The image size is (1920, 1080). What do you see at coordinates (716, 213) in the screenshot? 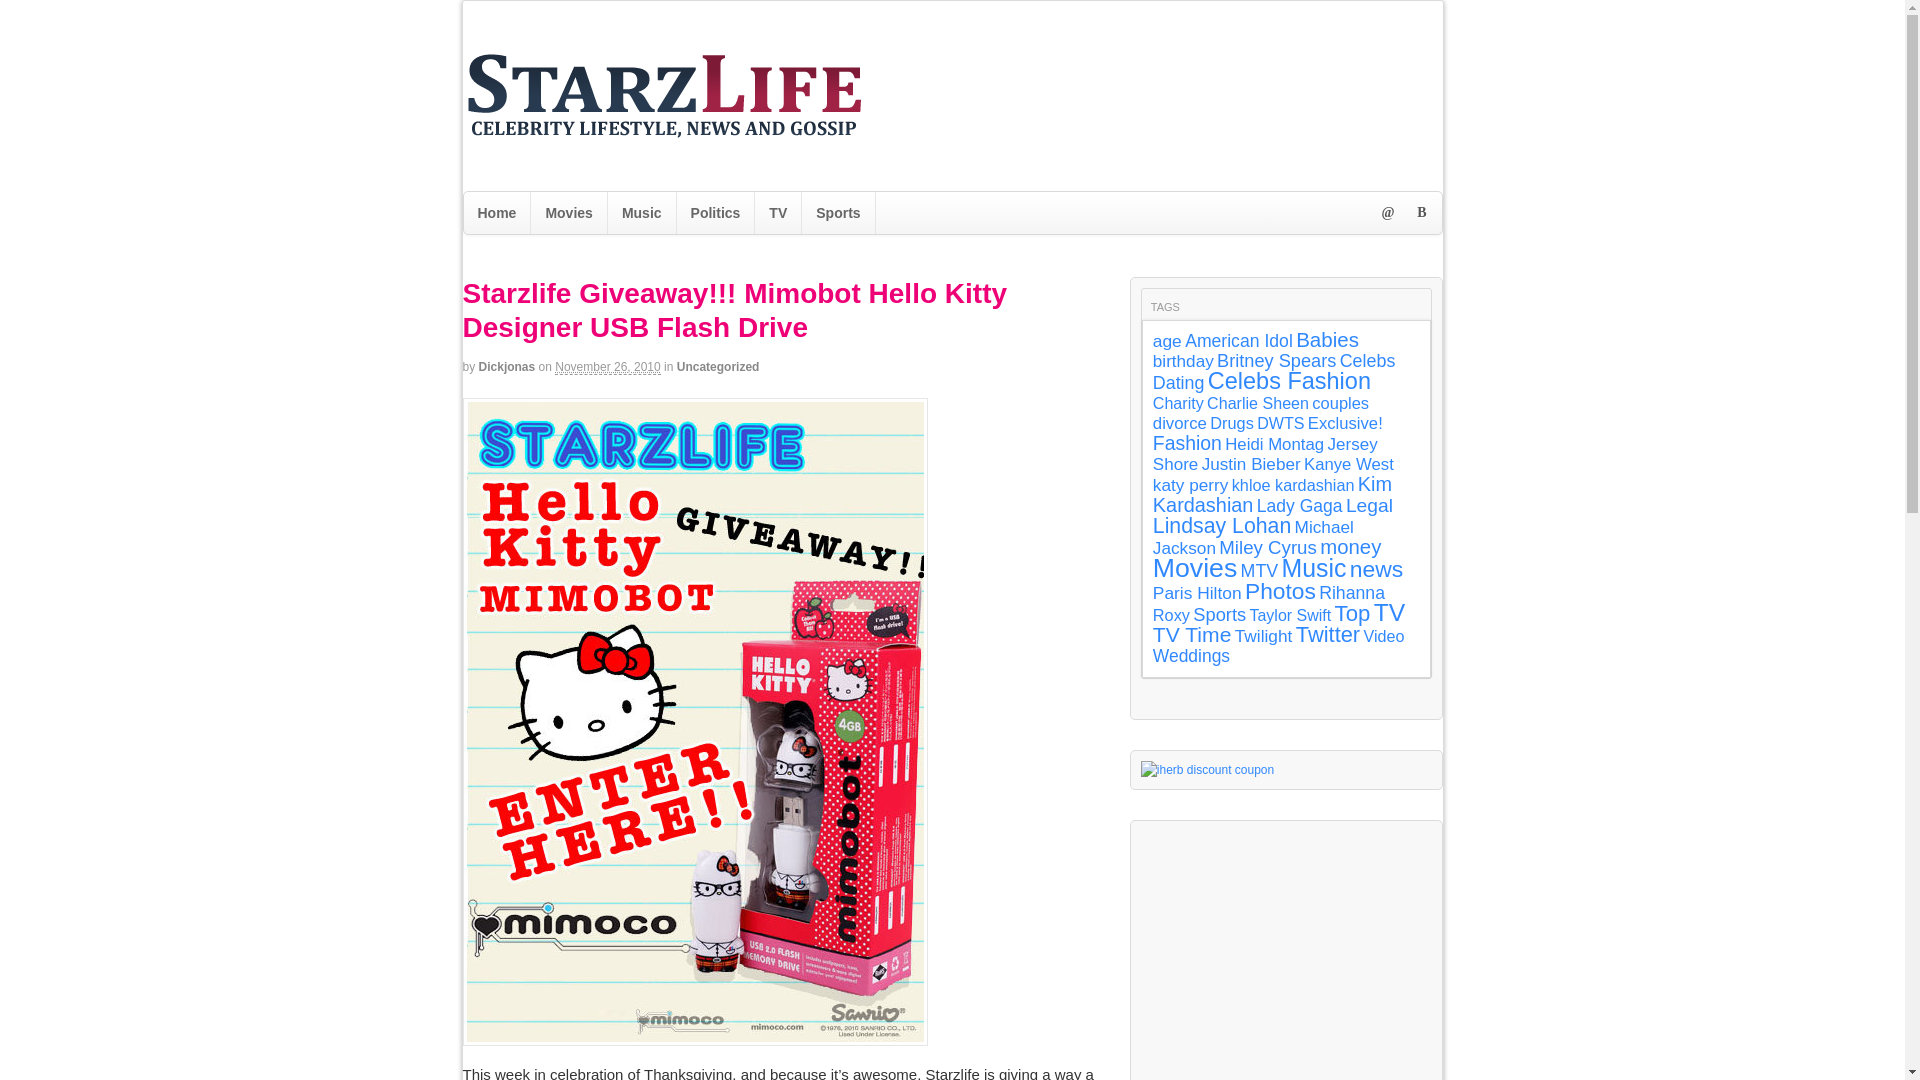
I see `Politics` at bounding box center [716, 213].